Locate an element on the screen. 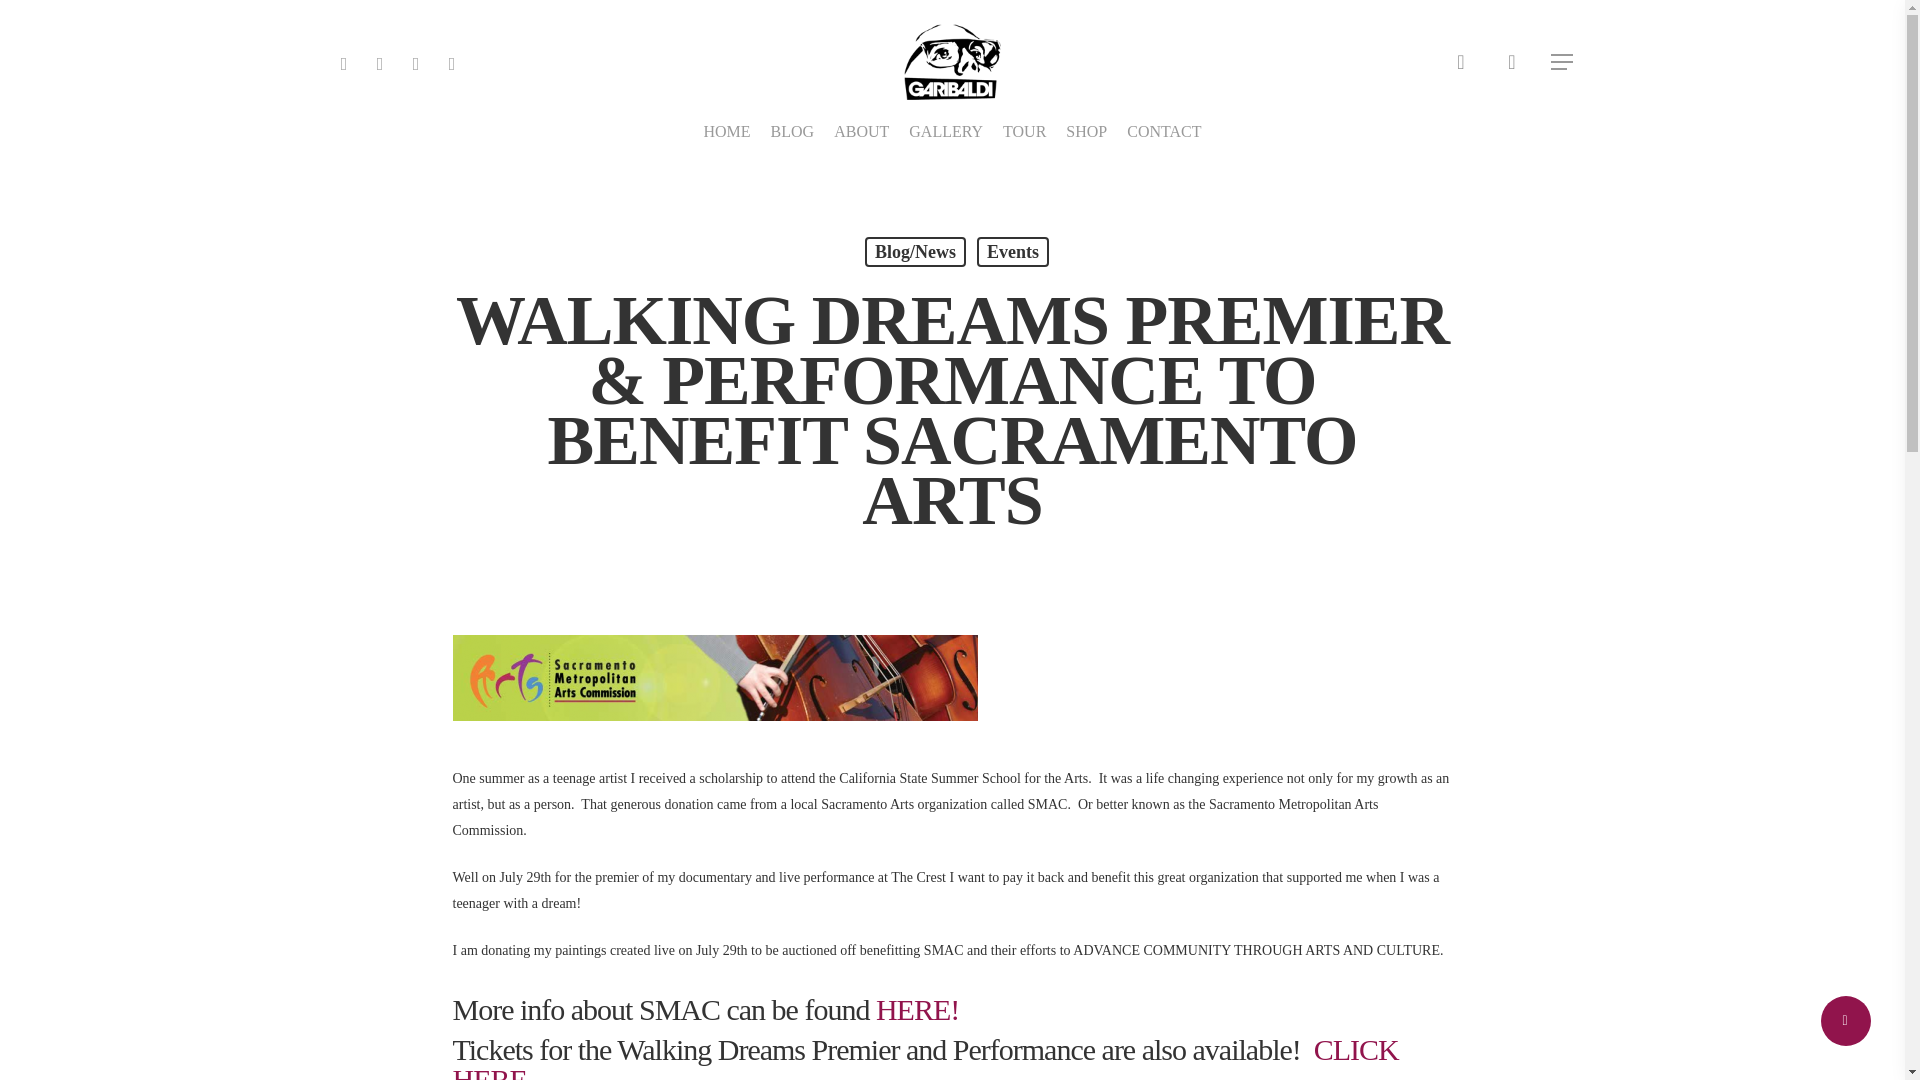 This screenshot has width=1920, height=1080. HERE! is located at coordinates (916, 1009).